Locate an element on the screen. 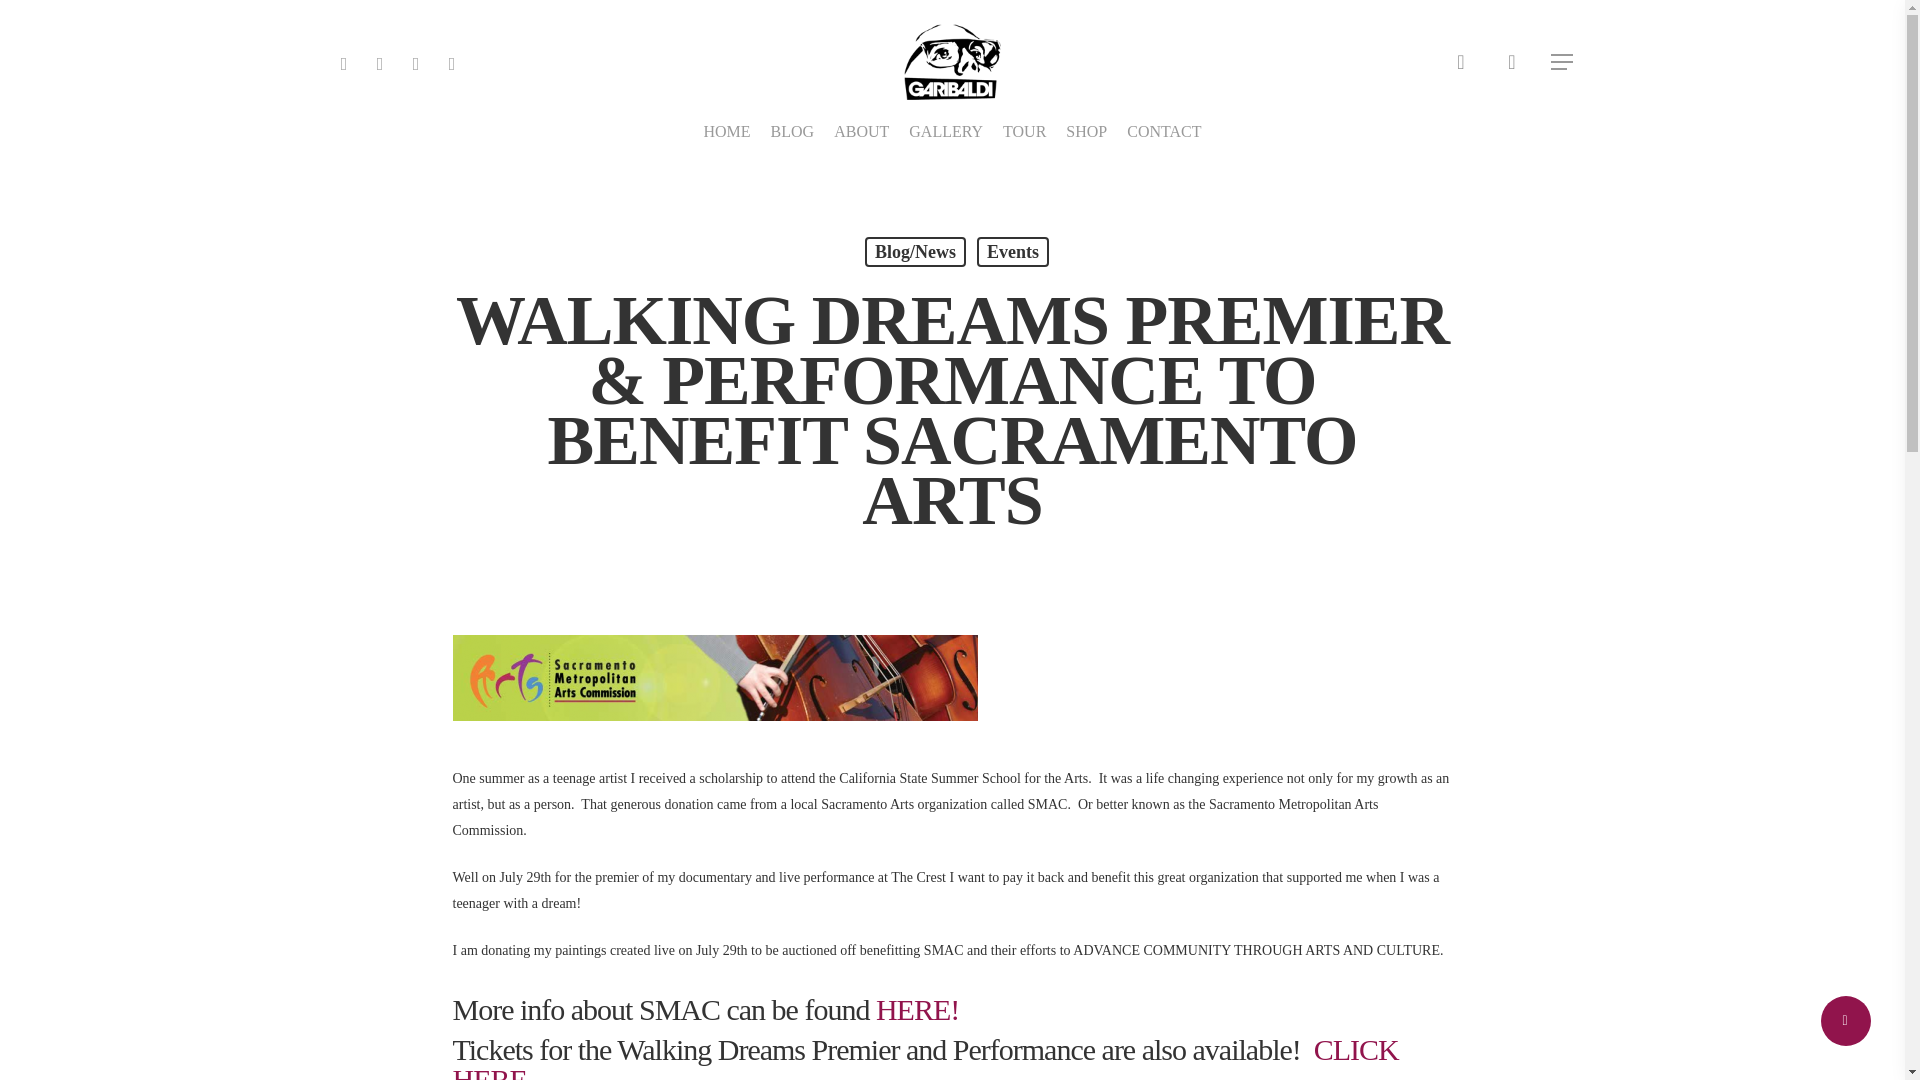 This screenshot has width=1920, height=1080. HERE! is located at coordinates (916, 1009).